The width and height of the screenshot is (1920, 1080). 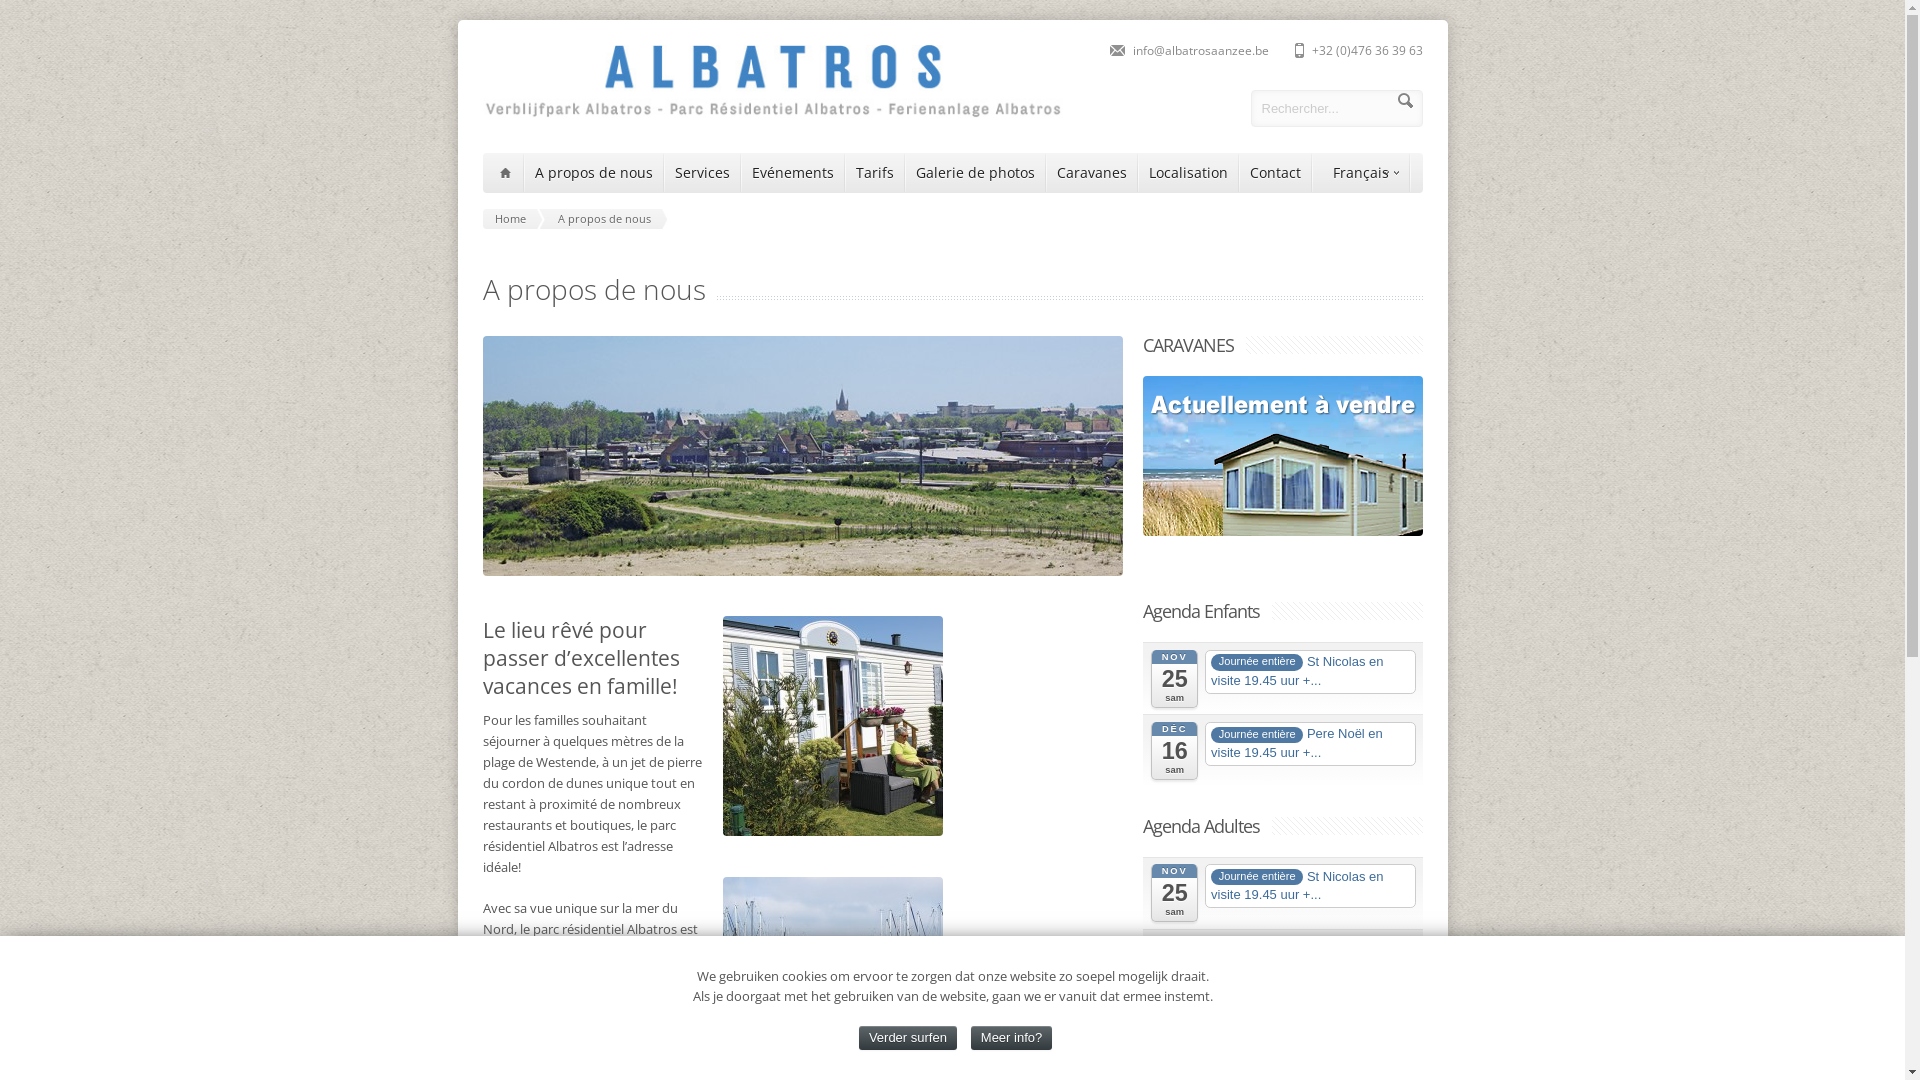 What do you see at coordinates (1188, 173) in the screenshot?
I see `Localisation` at bounding box center [1188, 173].